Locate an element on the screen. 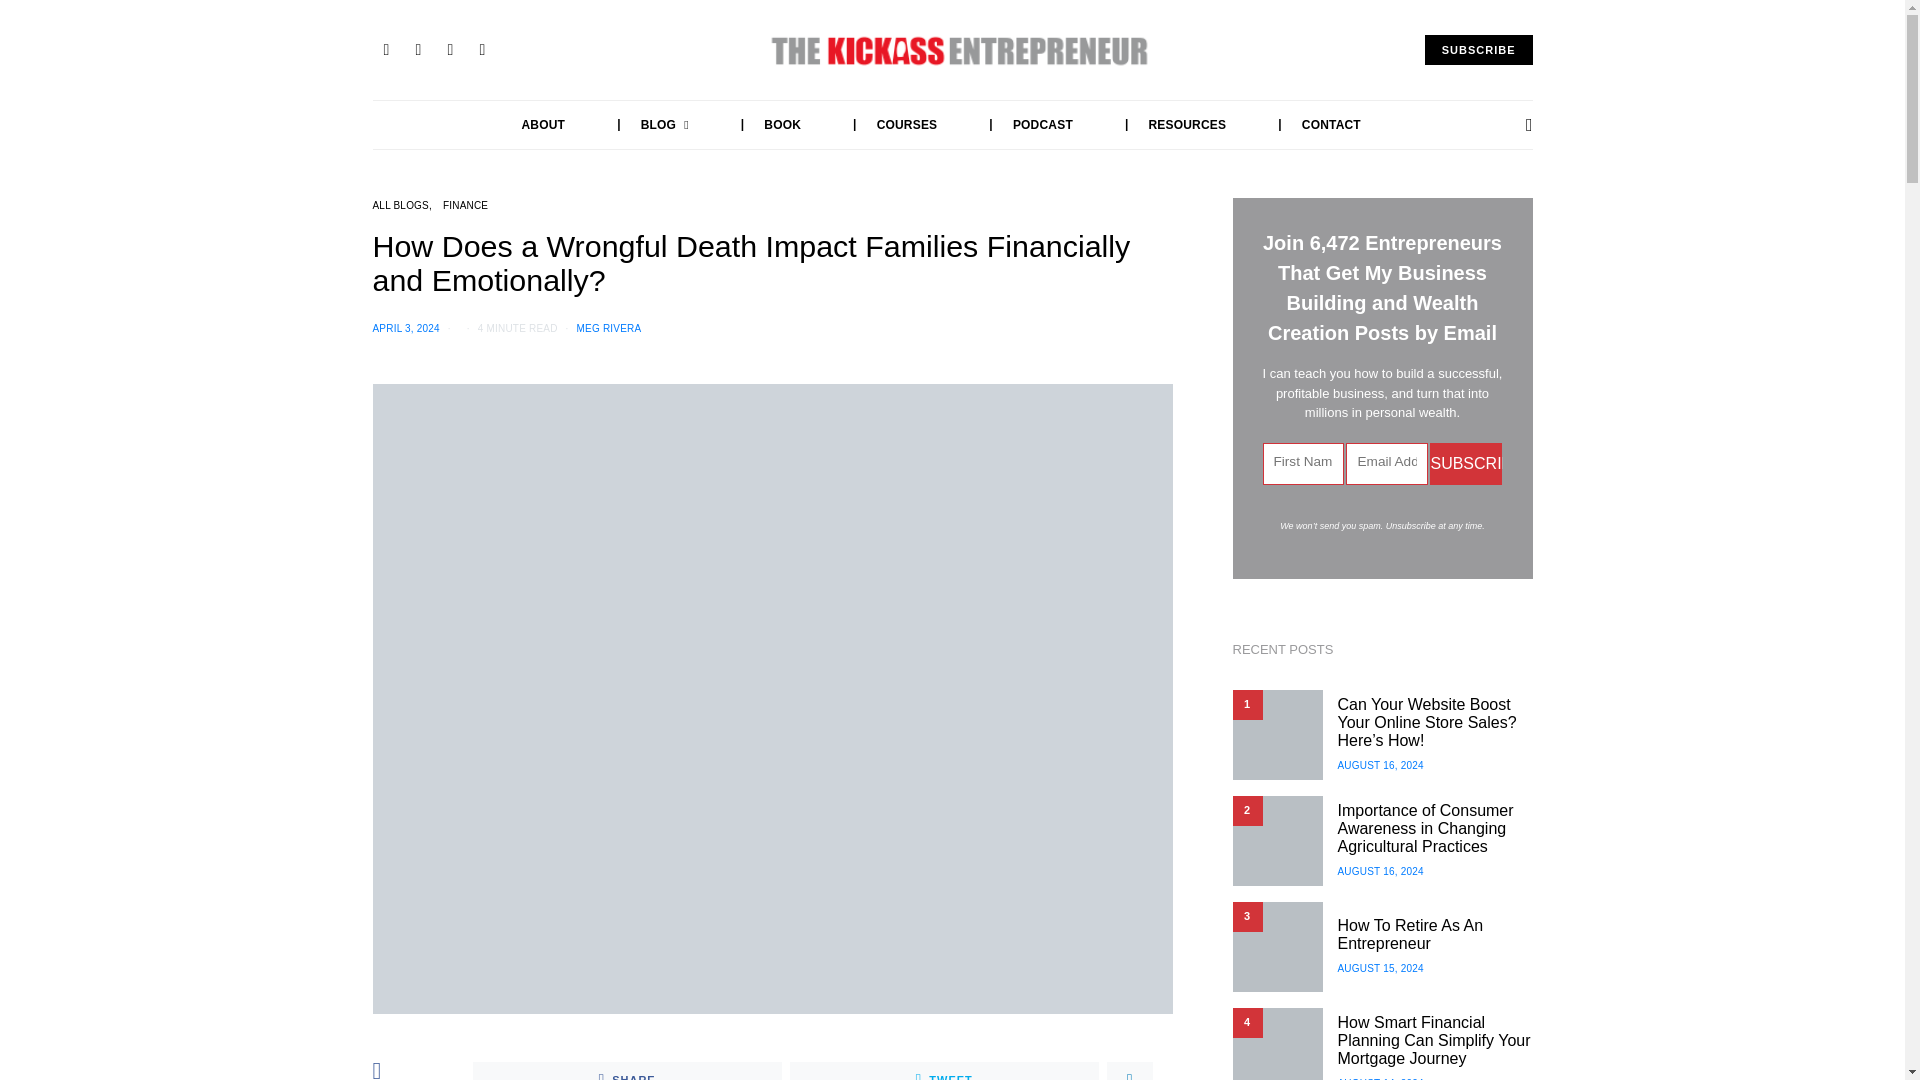 This screenshot has height=1080, width=1920. SUBSCRIBE is located at coordinates (1478, 50).